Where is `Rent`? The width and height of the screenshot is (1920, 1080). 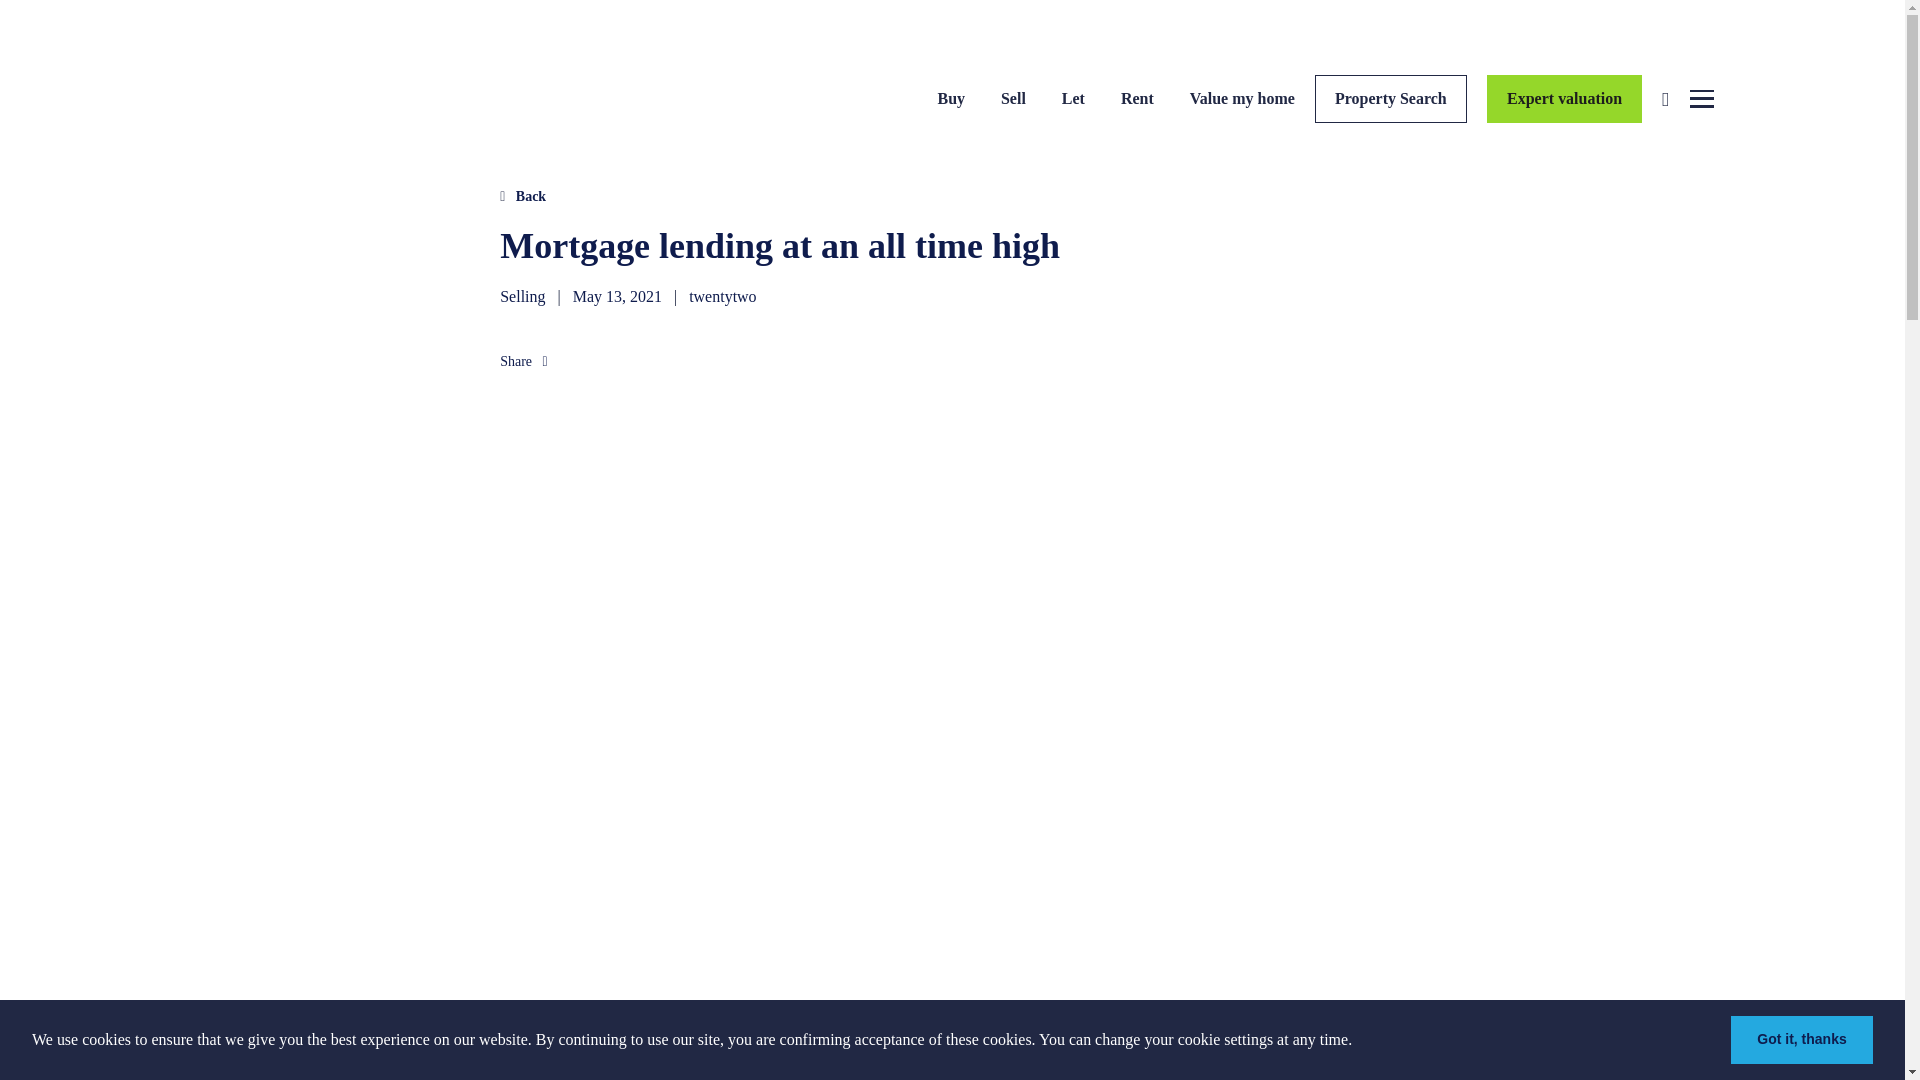
Rent is located at coordinates (1137, 95).